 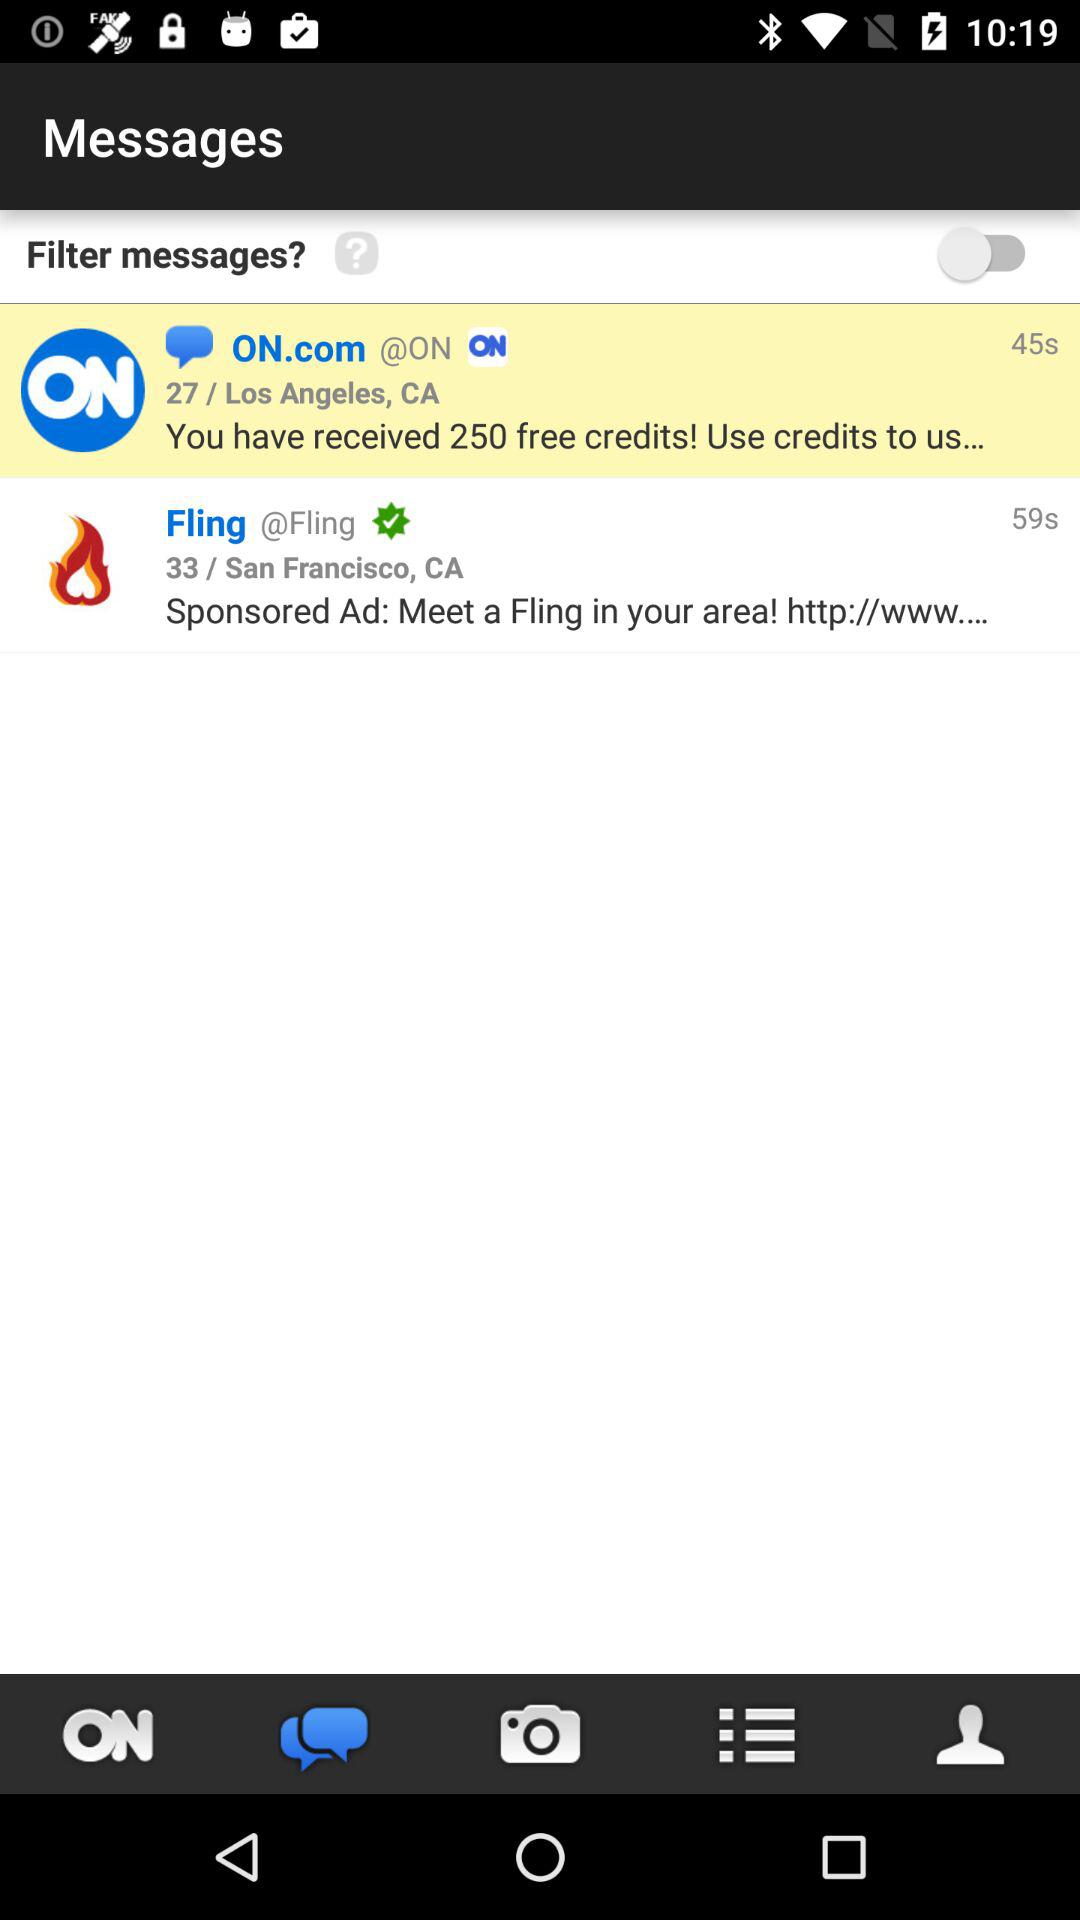 What do you see at coordinates (991, 254) in the screenshot?
I see `switch toggle for messages` at bounding box center [991, 254].